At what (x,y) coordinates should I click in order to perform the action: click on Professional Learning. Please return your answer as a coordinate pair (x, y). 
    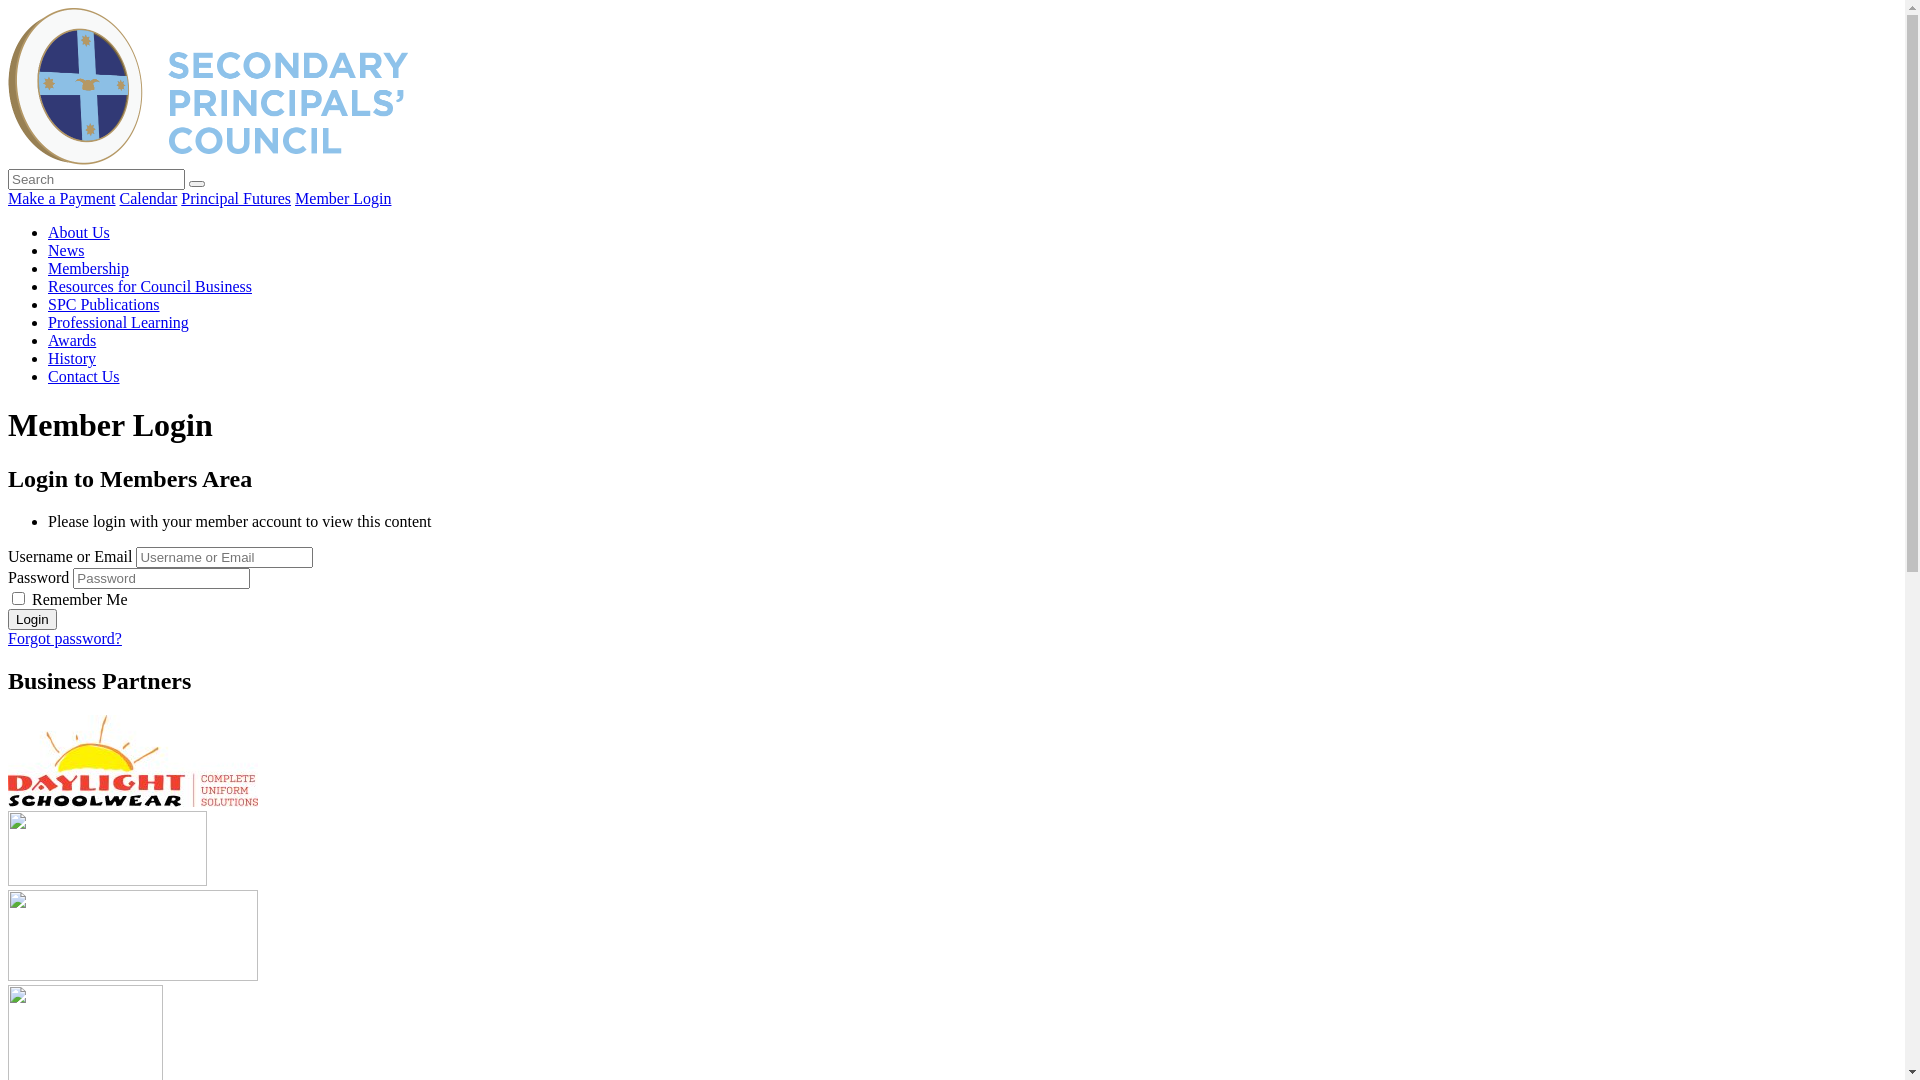
    Looking at the image, I should click on (118, 322).